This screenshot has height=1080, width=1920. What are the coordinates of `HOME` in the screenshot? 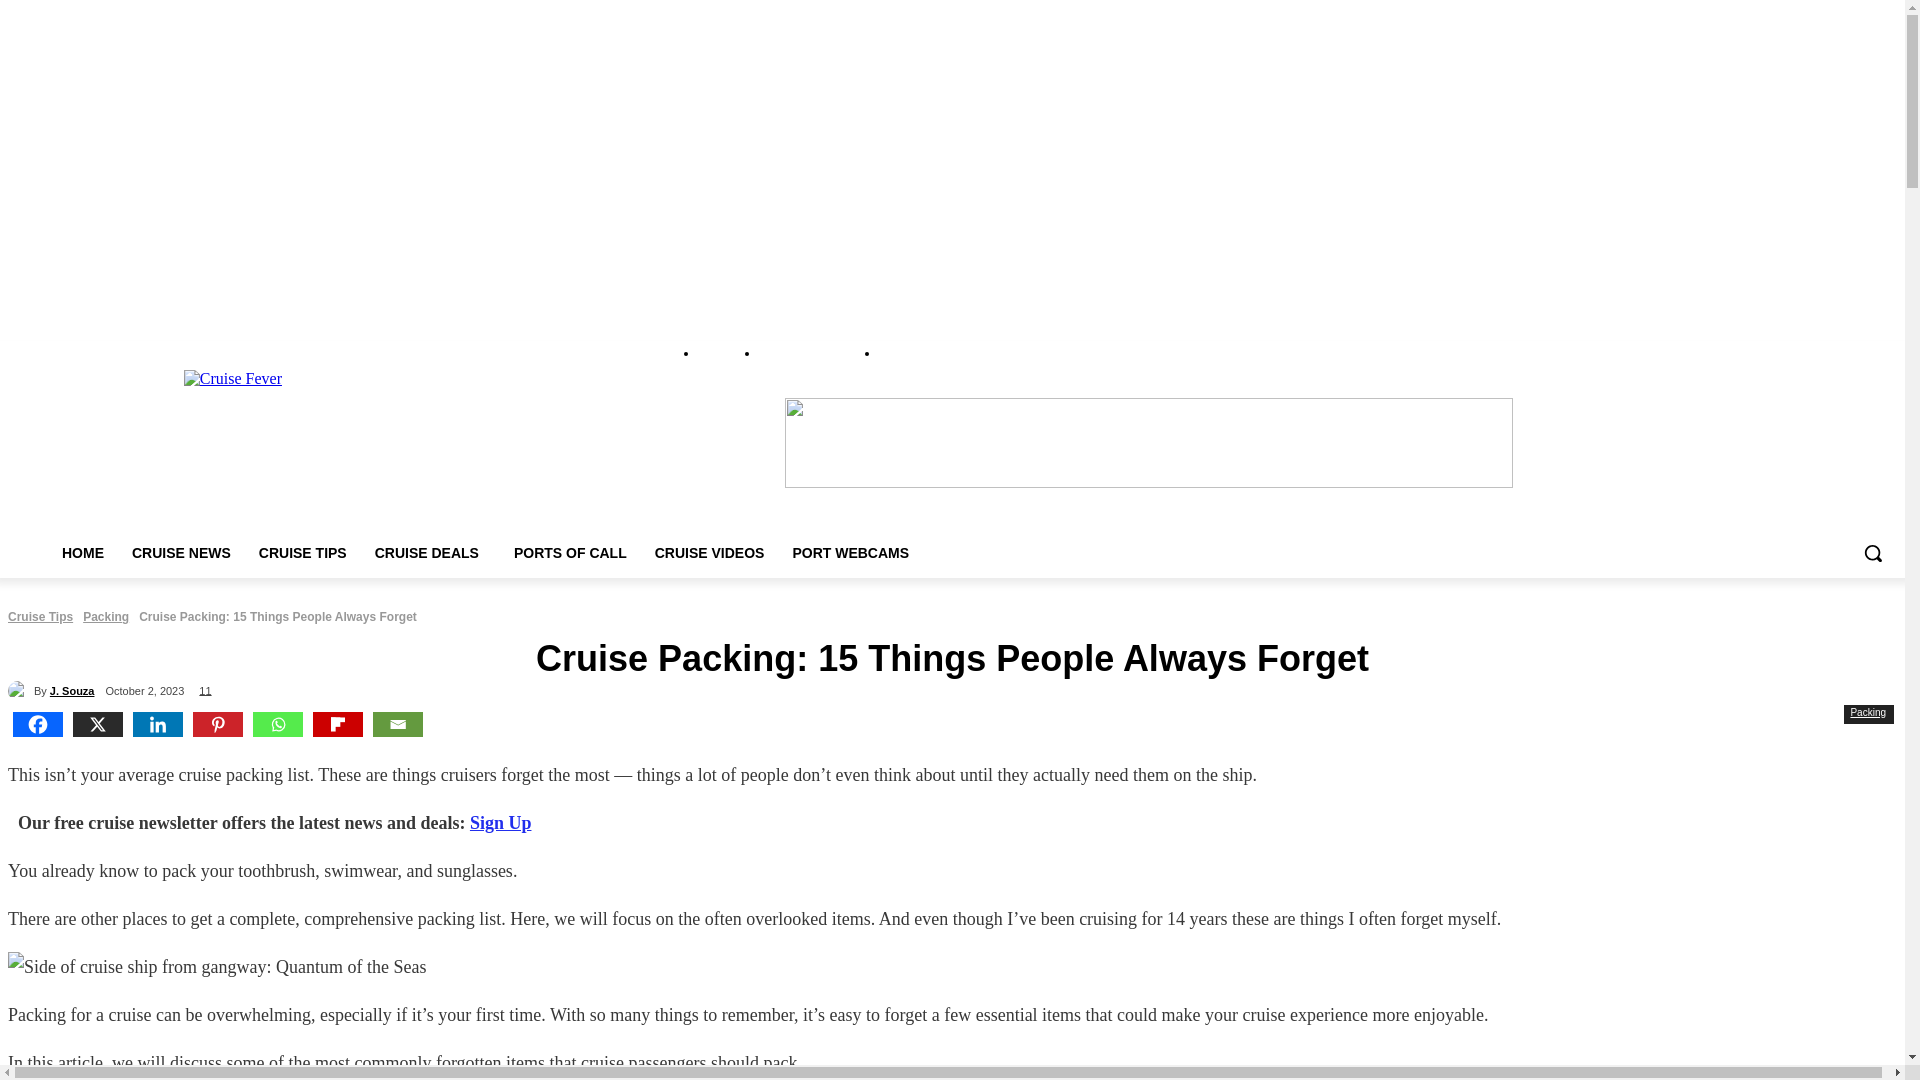 It's located at (82, 552).